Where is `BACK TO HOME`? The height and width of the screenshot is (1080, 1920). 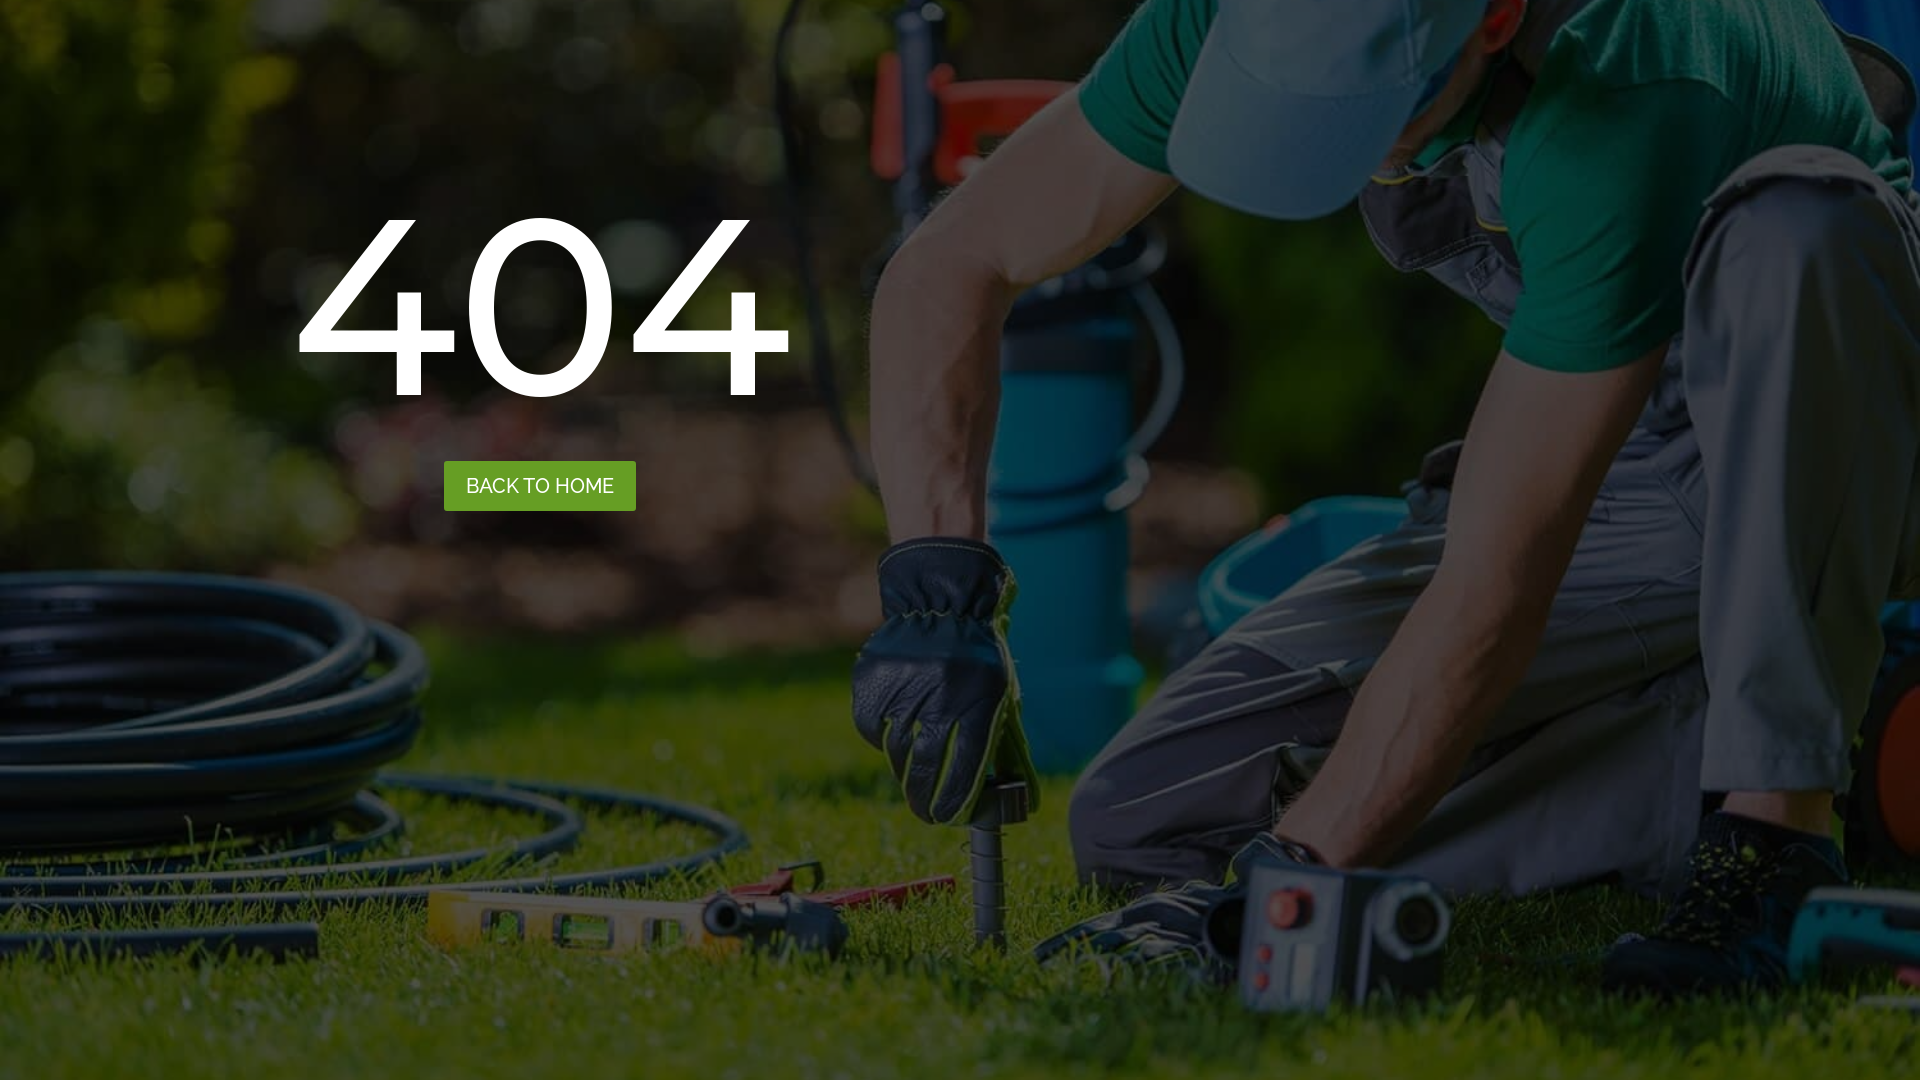
BACK TO HOME is located at coordinates (540, 486).